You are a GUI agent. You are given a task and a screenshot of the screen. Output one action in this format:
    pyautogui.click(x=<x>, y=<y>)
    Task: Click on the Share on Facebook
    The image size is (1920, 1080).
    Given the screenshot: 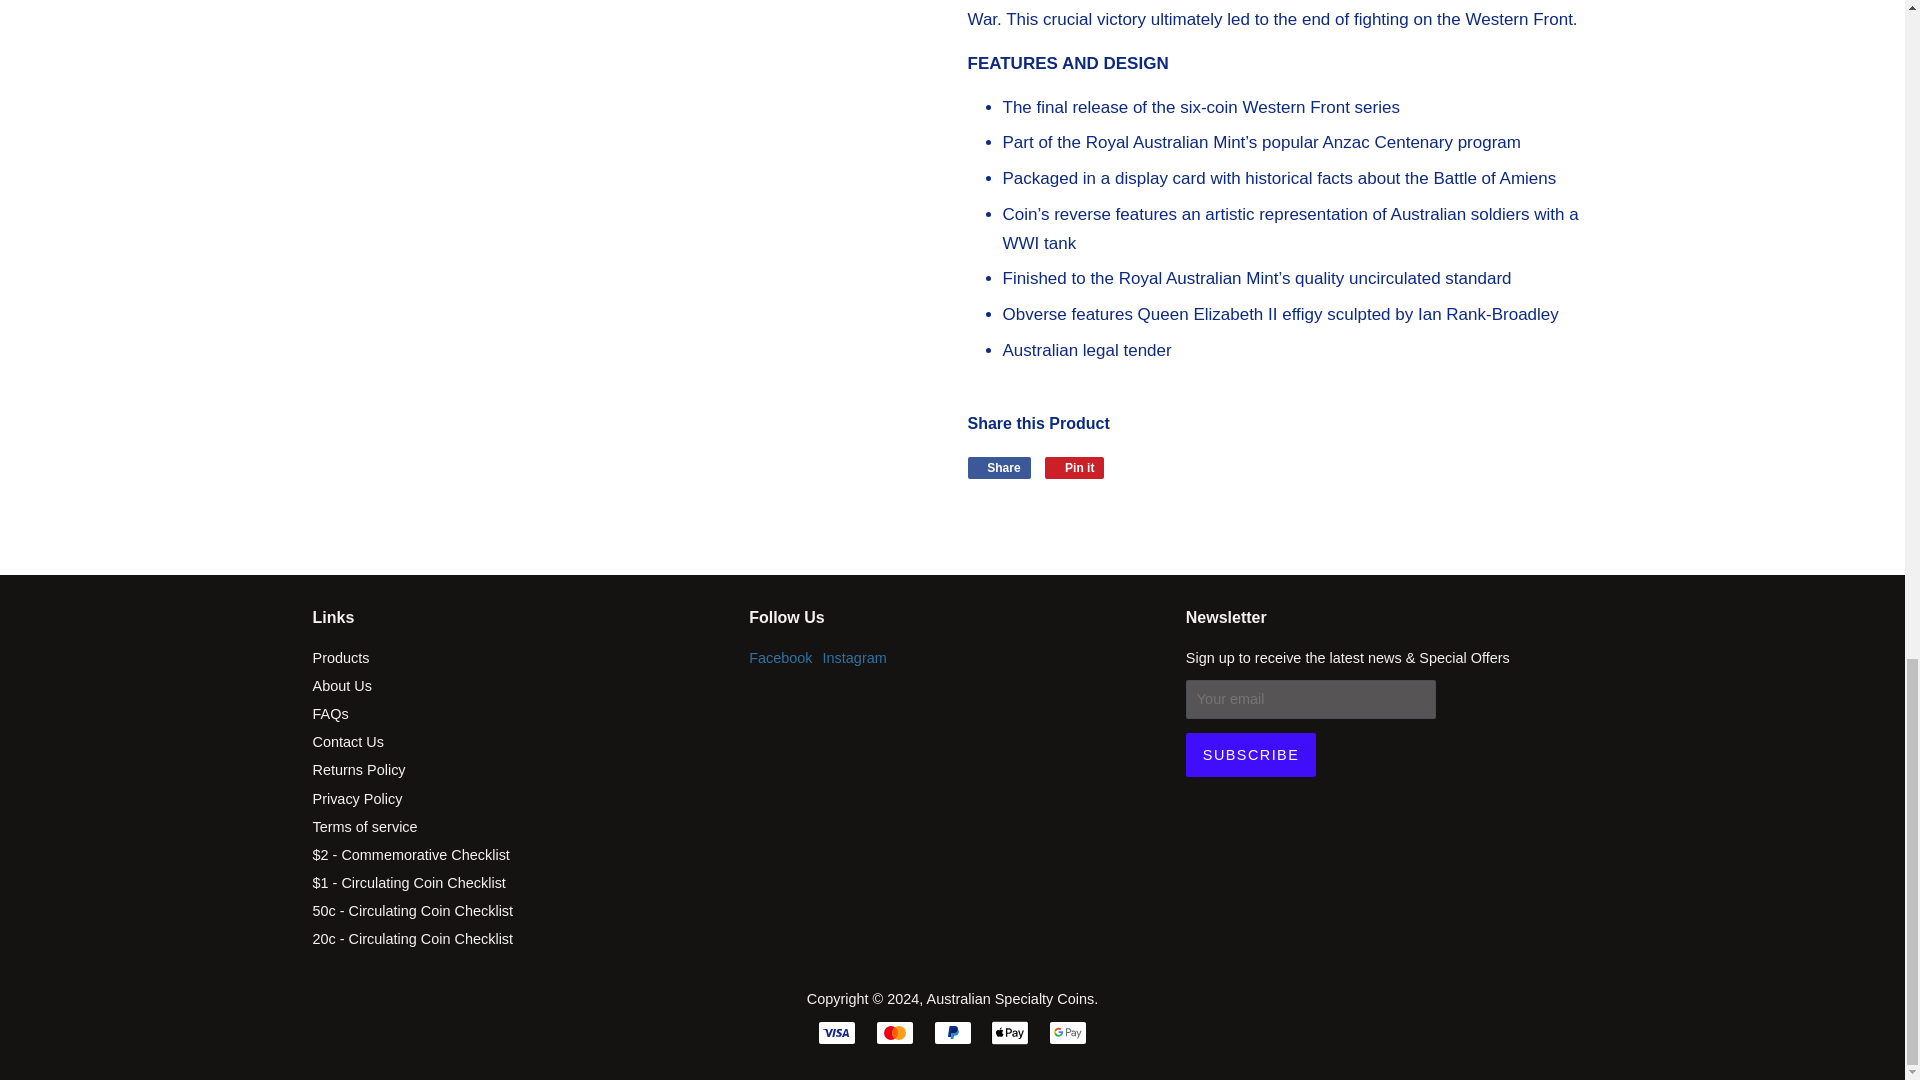 What is the action you would take?
    pyautogui.click(x=999, y=468)
    